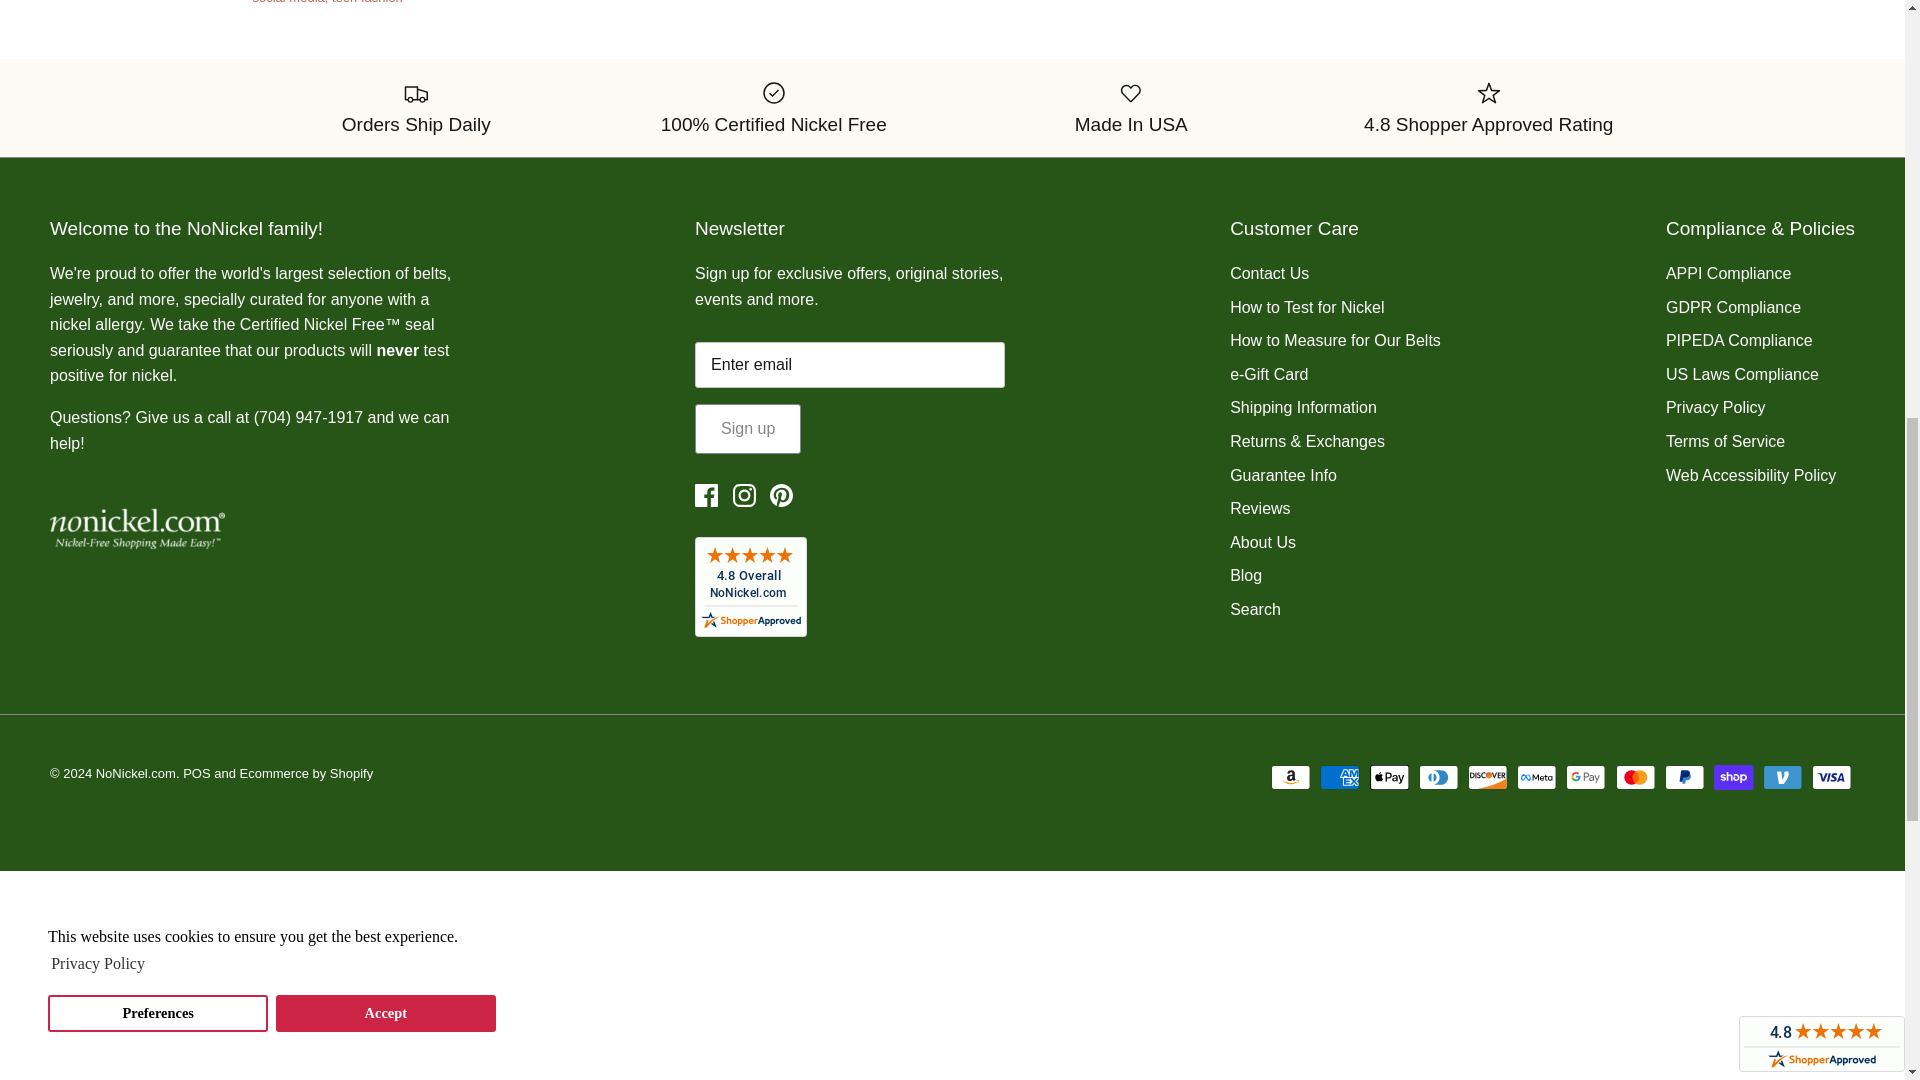 This screenshot has width=1920, height=1080. What do you see at coordinates (1390, 776) in the screenshot?
I see `Apple Pay` at bounding box center [1390, 776].